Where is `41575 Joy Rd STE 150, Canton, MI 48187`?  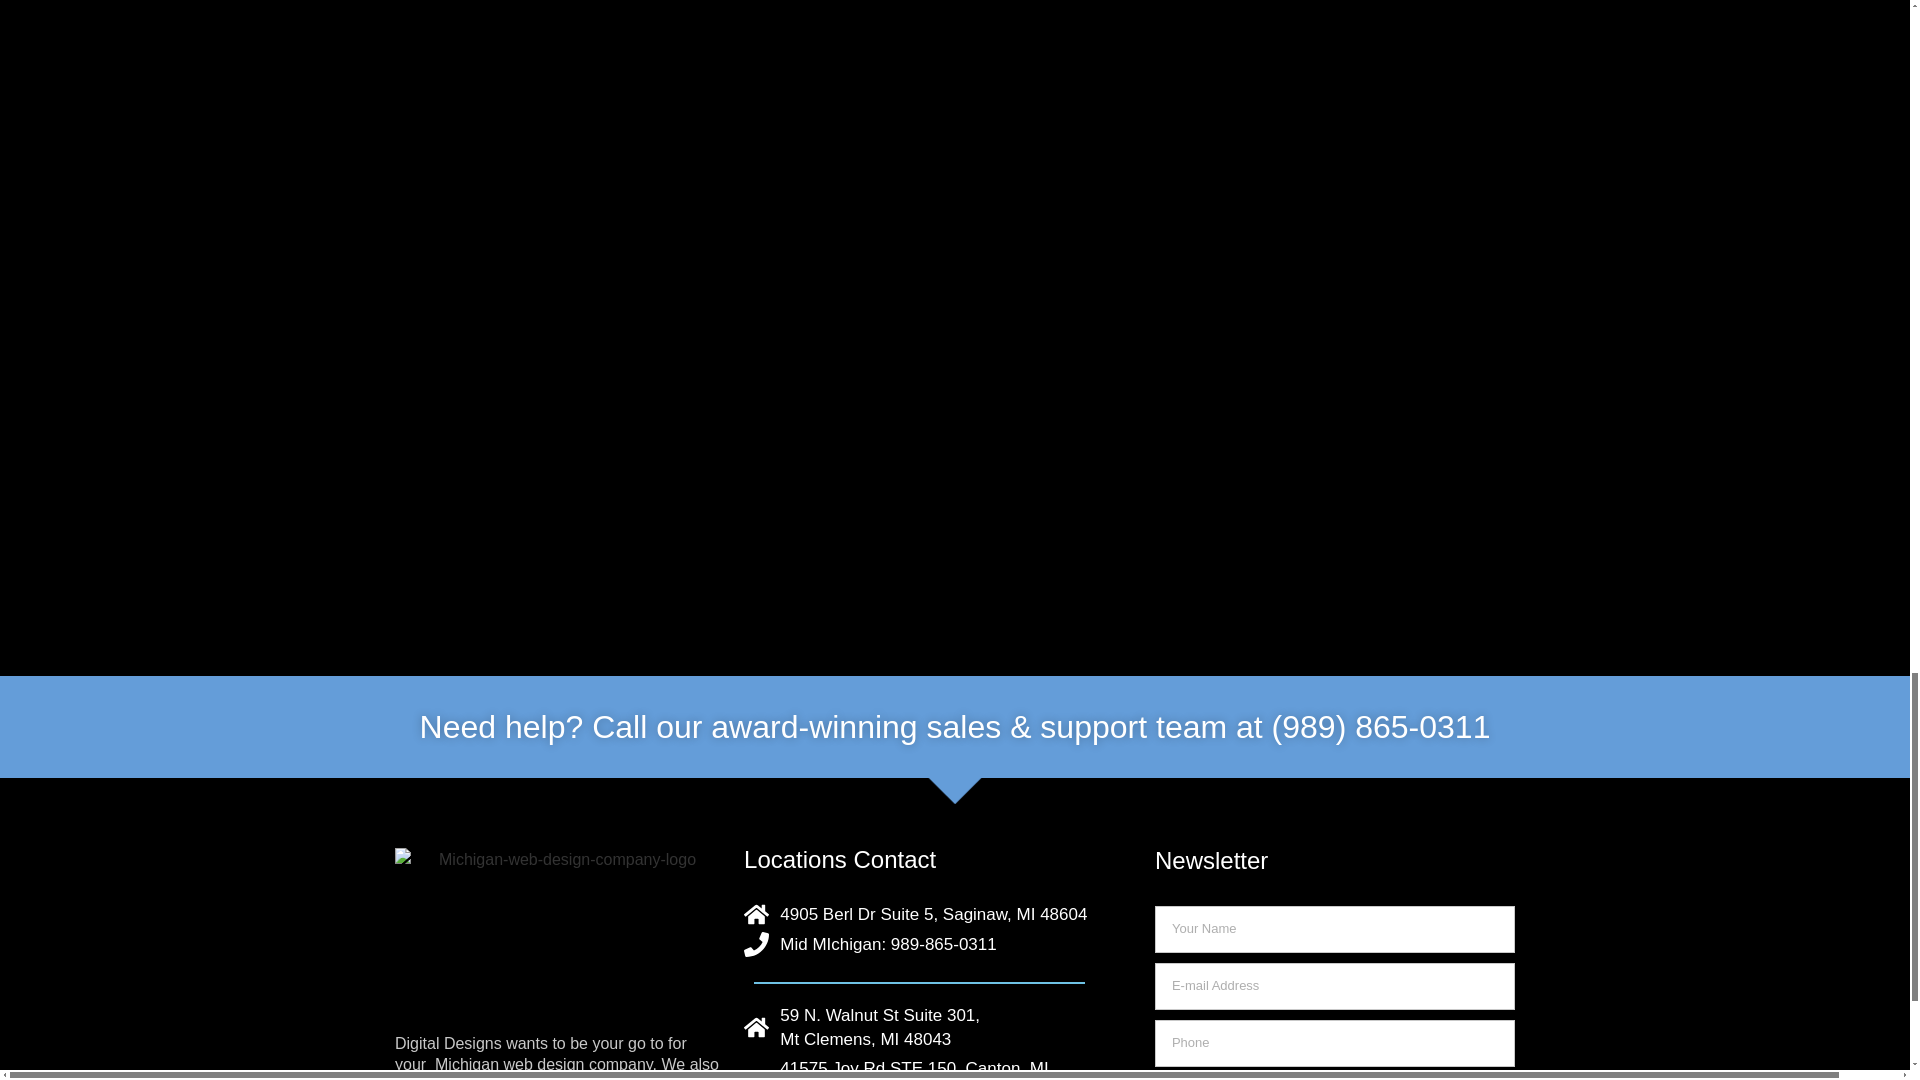 41575 Joy Rd STE 150, Canton, MI 48187 is located at coordinates (919, 1028).